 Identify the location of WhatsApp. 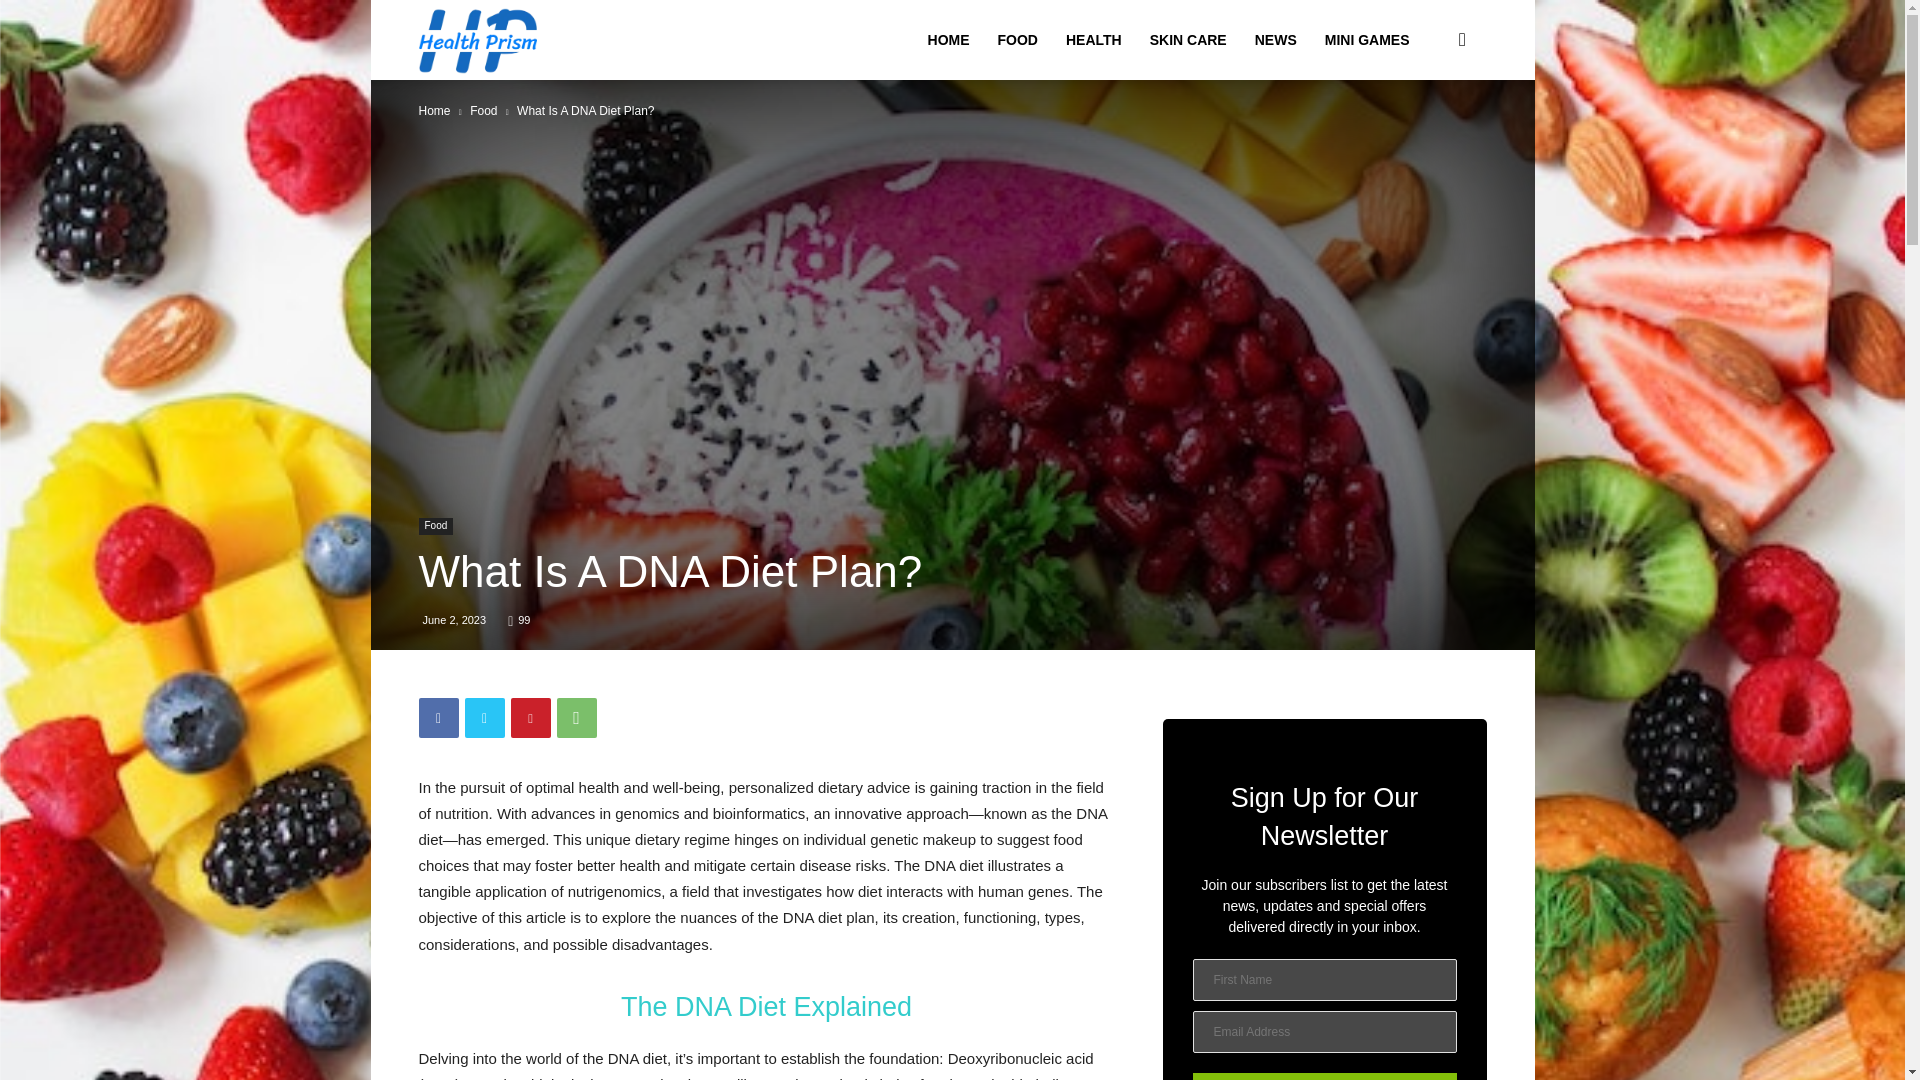
(576, 717).